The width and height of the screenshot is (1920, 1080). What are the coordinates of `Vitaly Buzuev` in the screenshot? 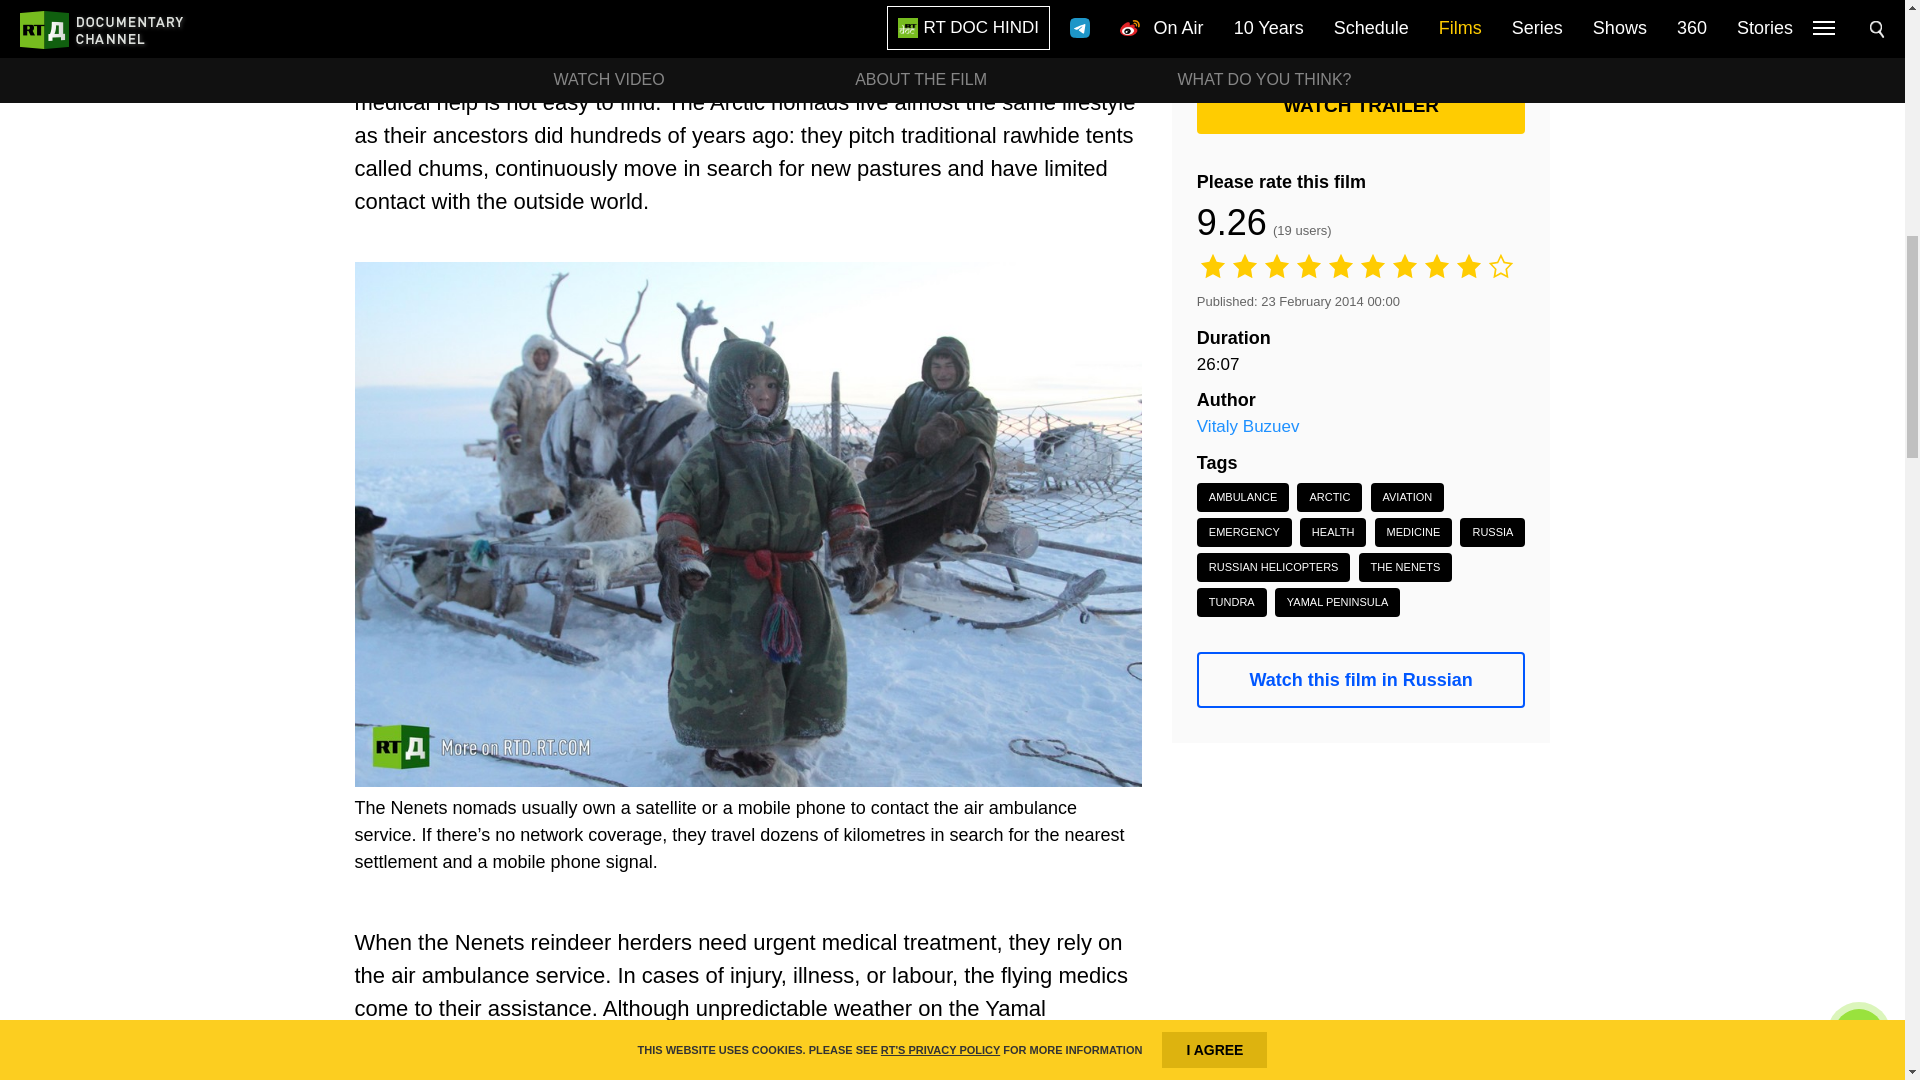 It's located at (1248, 426).